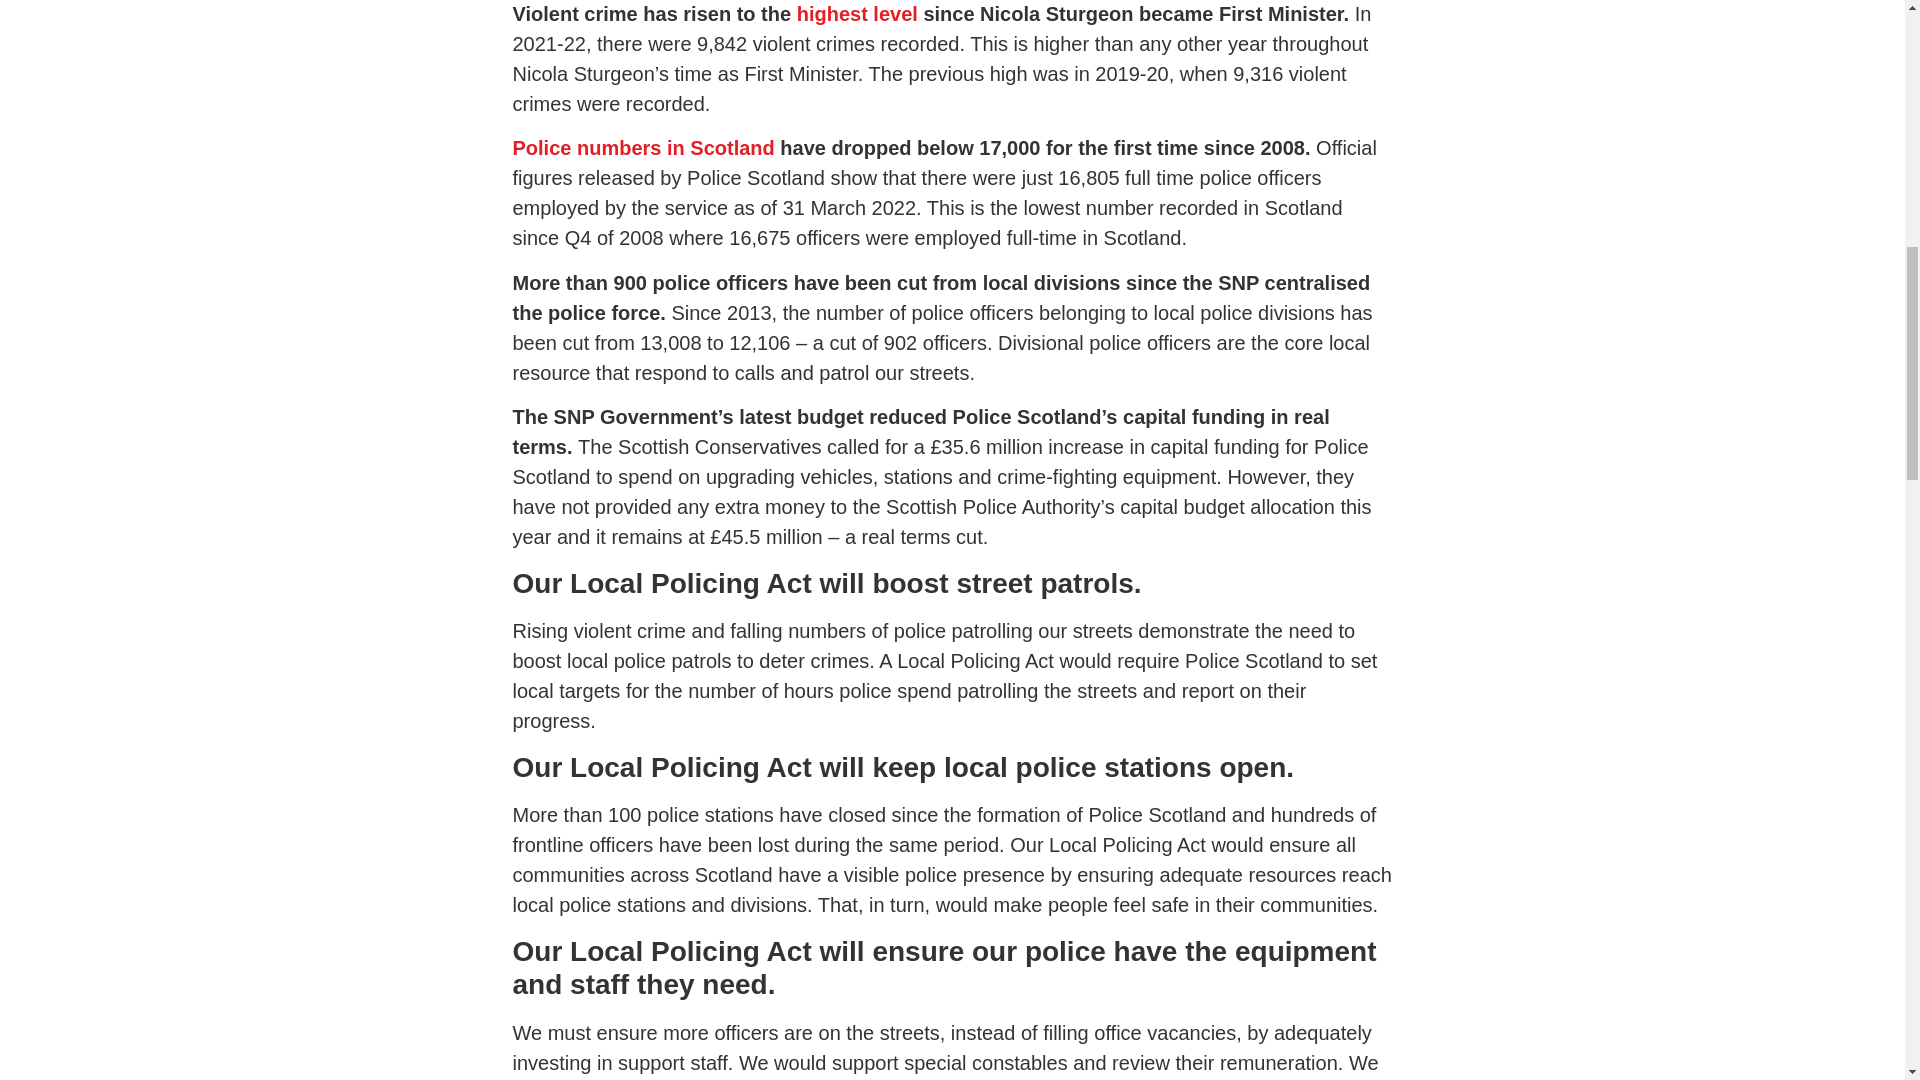  I want to click on Police numbers in Scotland, so click(642, 148).